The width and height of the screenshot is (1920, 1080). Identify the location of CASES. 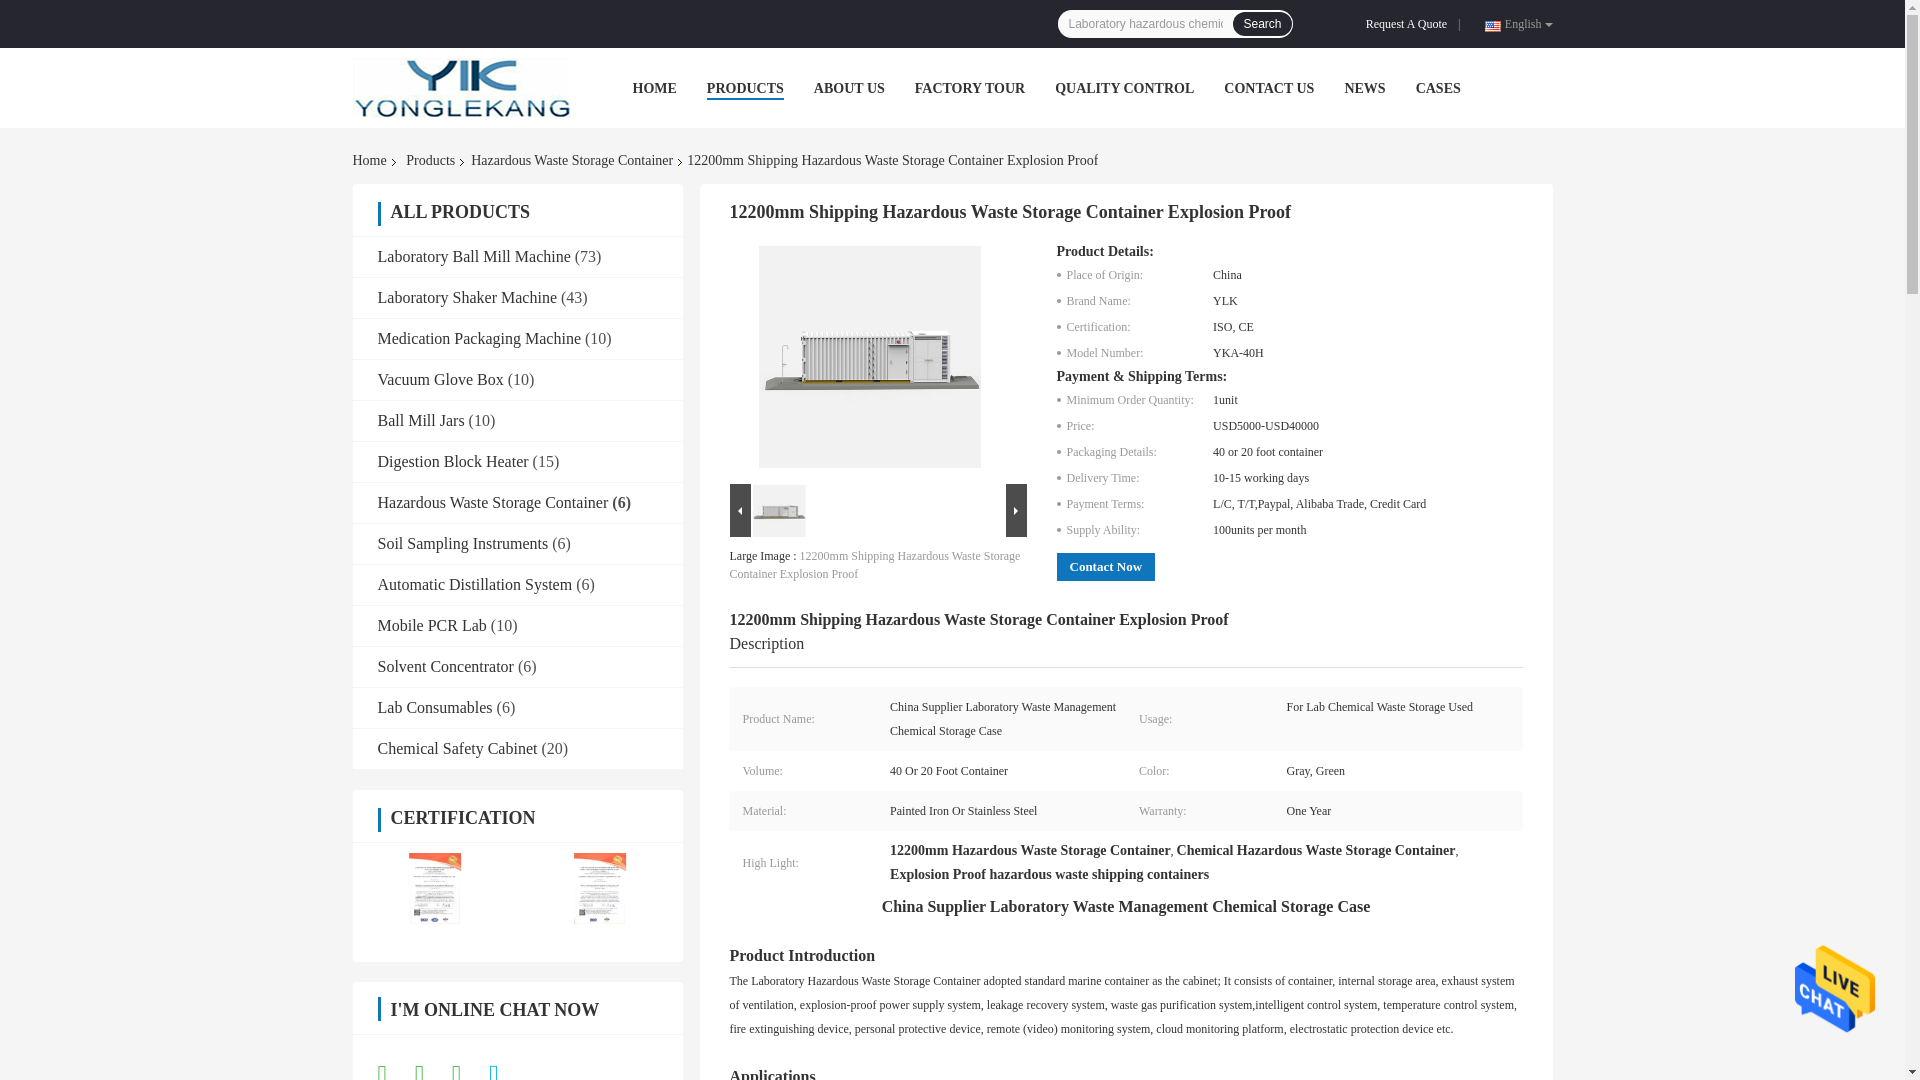
(1438, 88).